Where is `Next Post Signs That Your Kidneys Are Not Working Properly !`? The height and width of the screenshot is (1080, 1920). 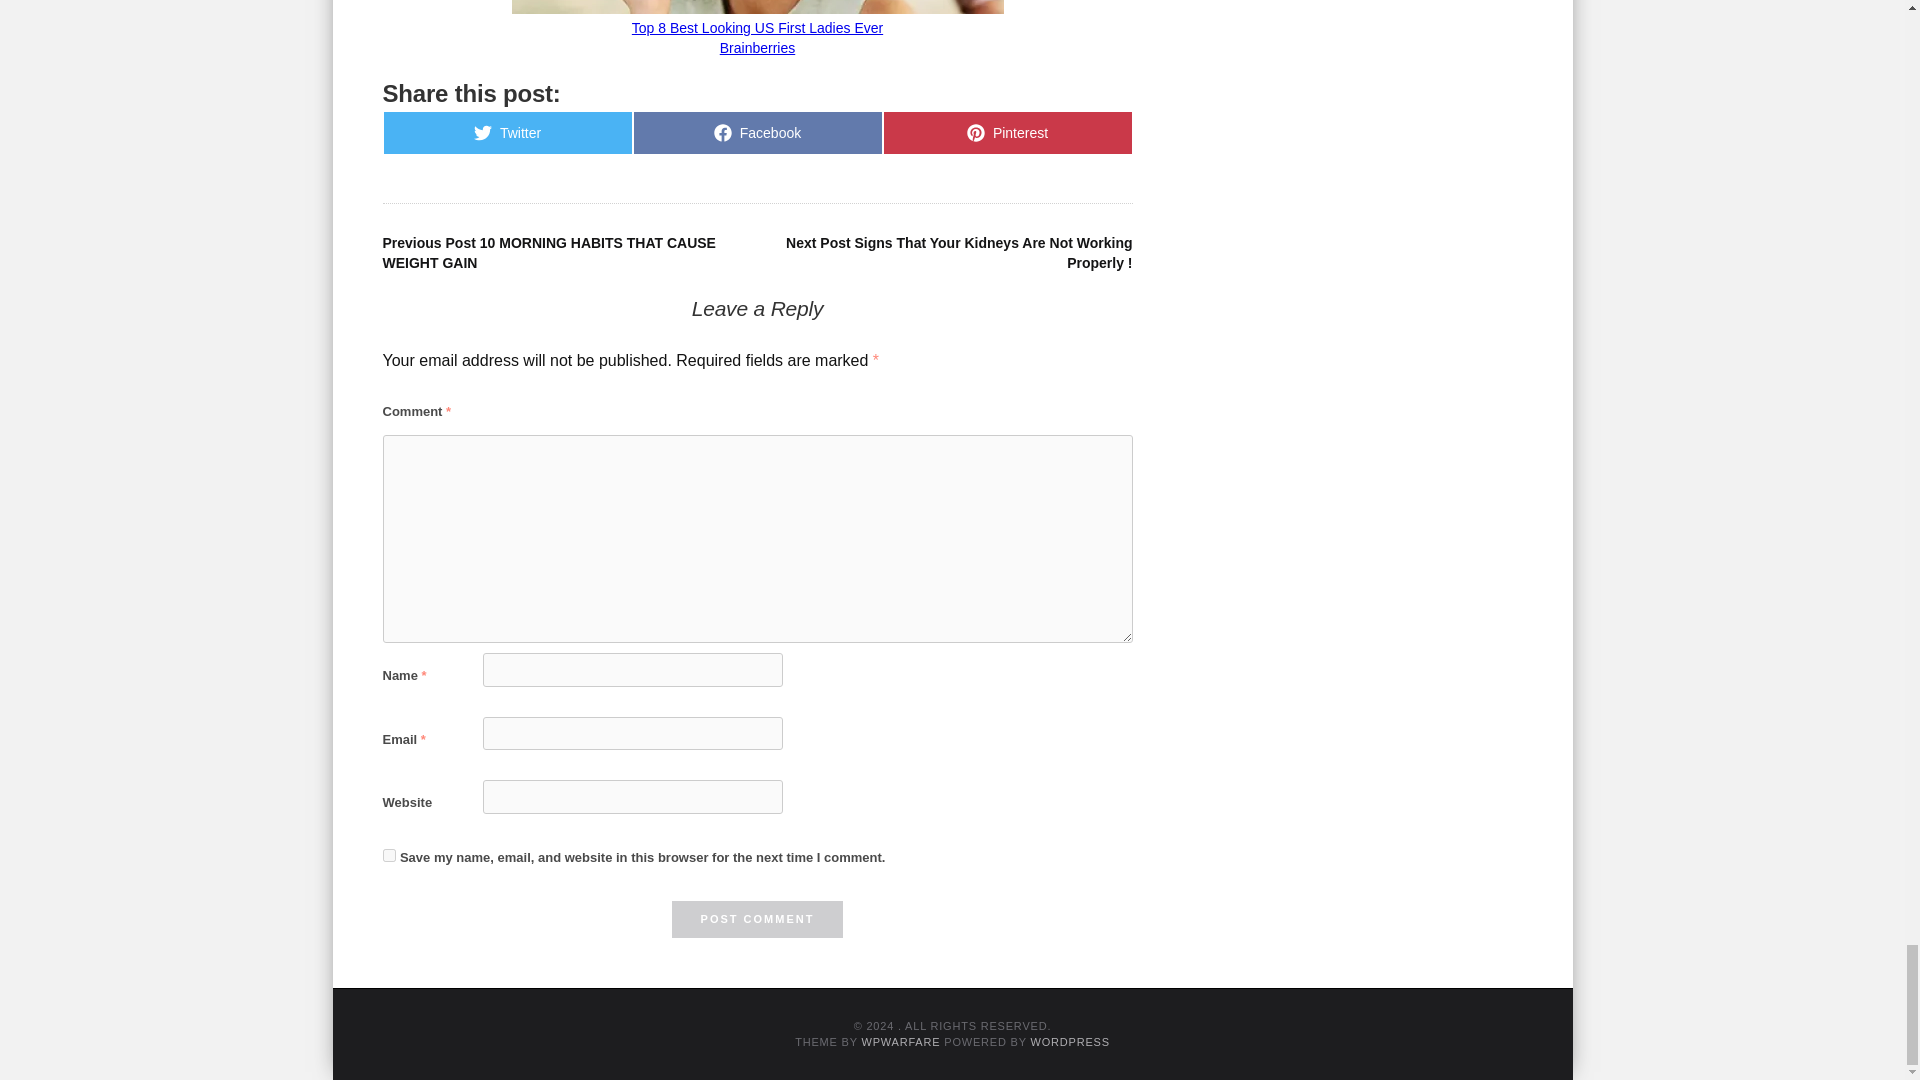 Next Post Signs That Your Kidneys Are Not Working Properly ! is located at coordinates (958, 253).